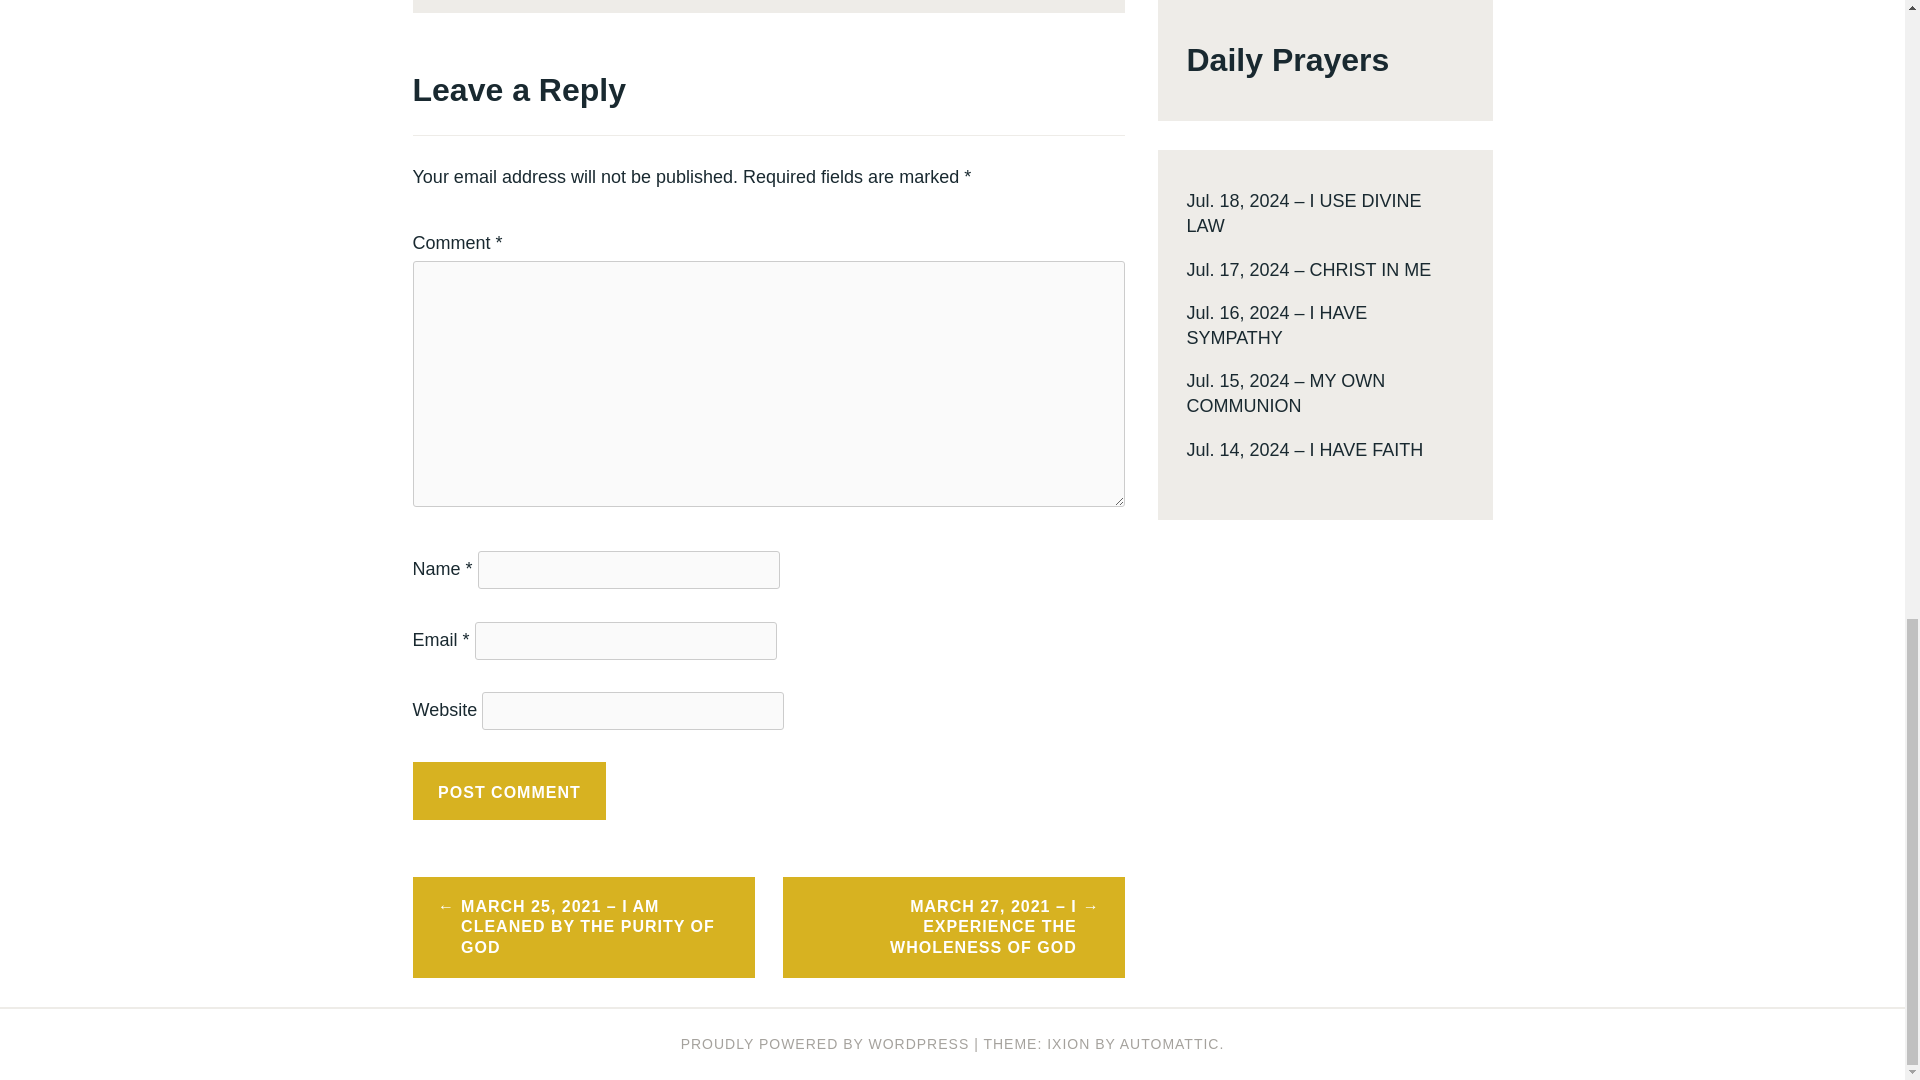 The width and height of the screenshot is (1920, 1080). What do you see at coordinates (1169, 1043) in the screenshot?
I see `AUTOMATTIC` at bounding box center [1169, 1043].